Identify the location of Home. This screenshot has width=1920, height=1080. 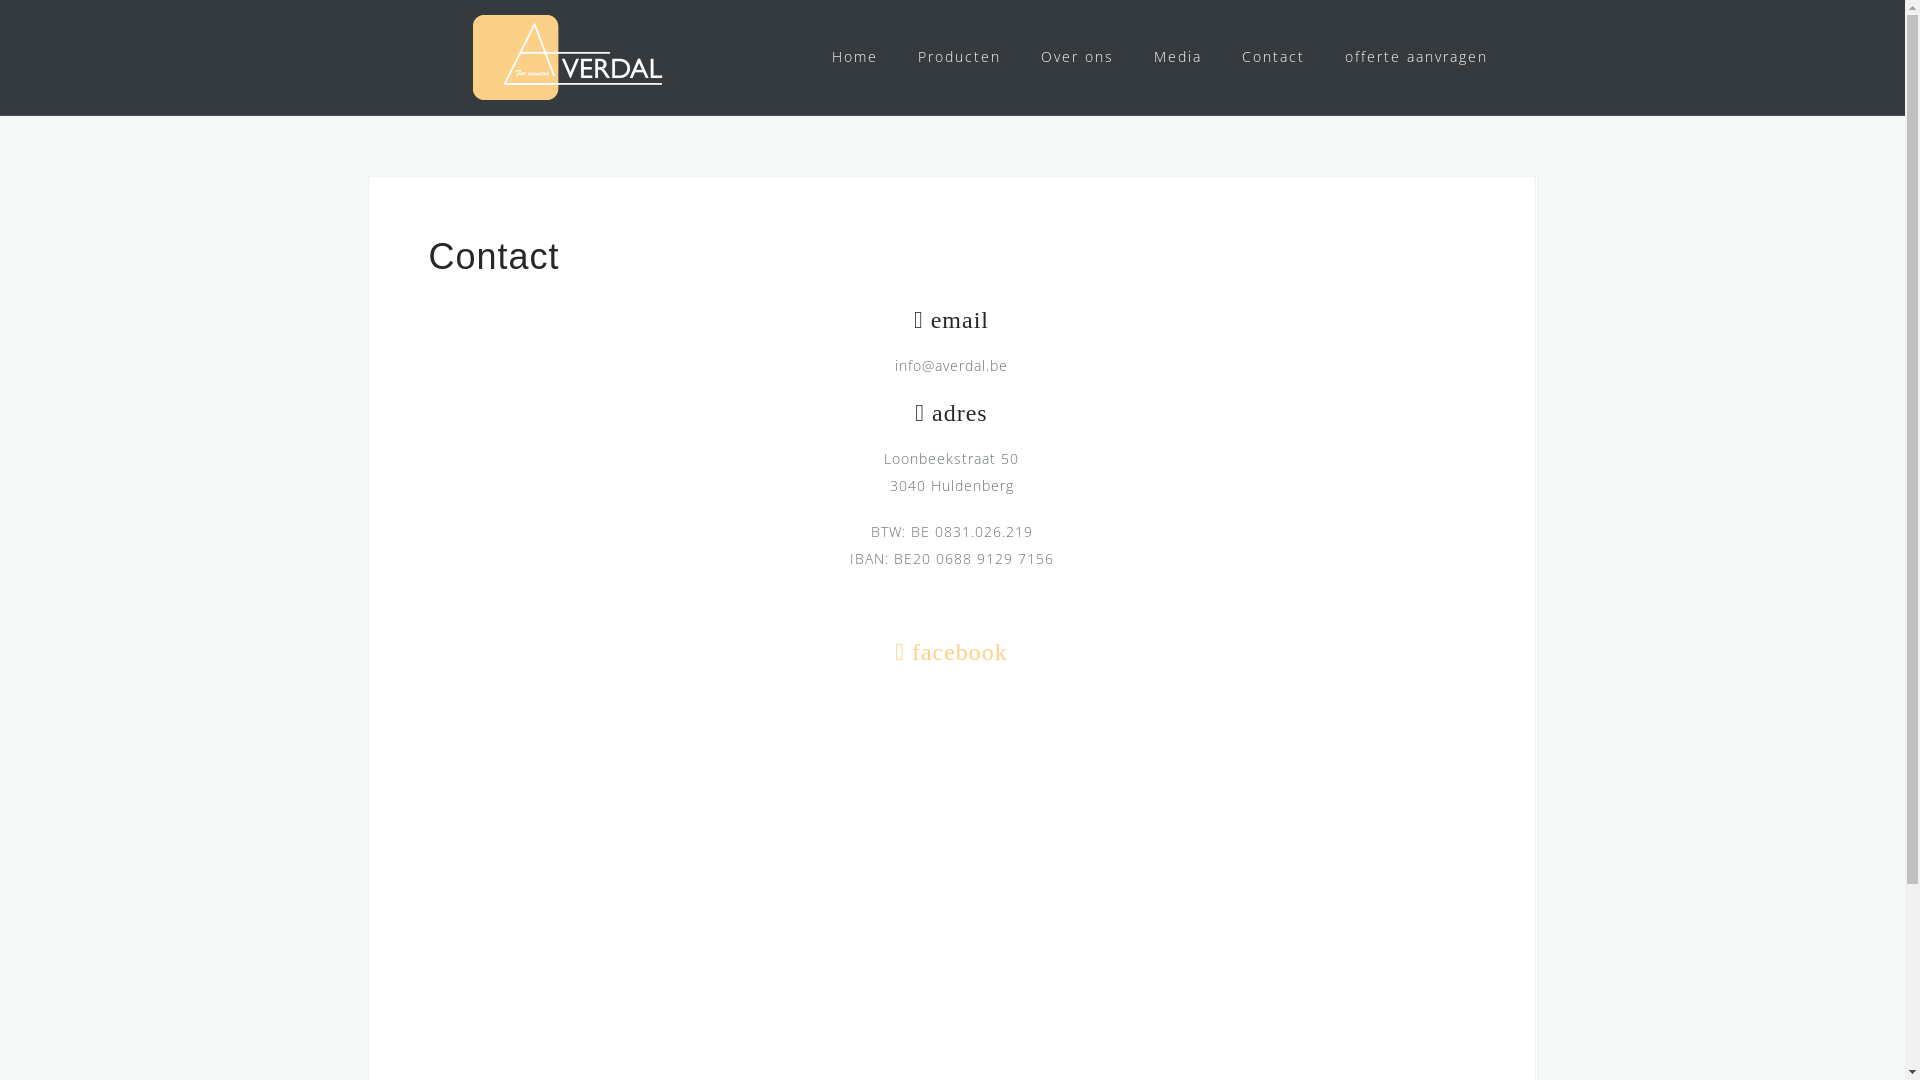
(855, 58).